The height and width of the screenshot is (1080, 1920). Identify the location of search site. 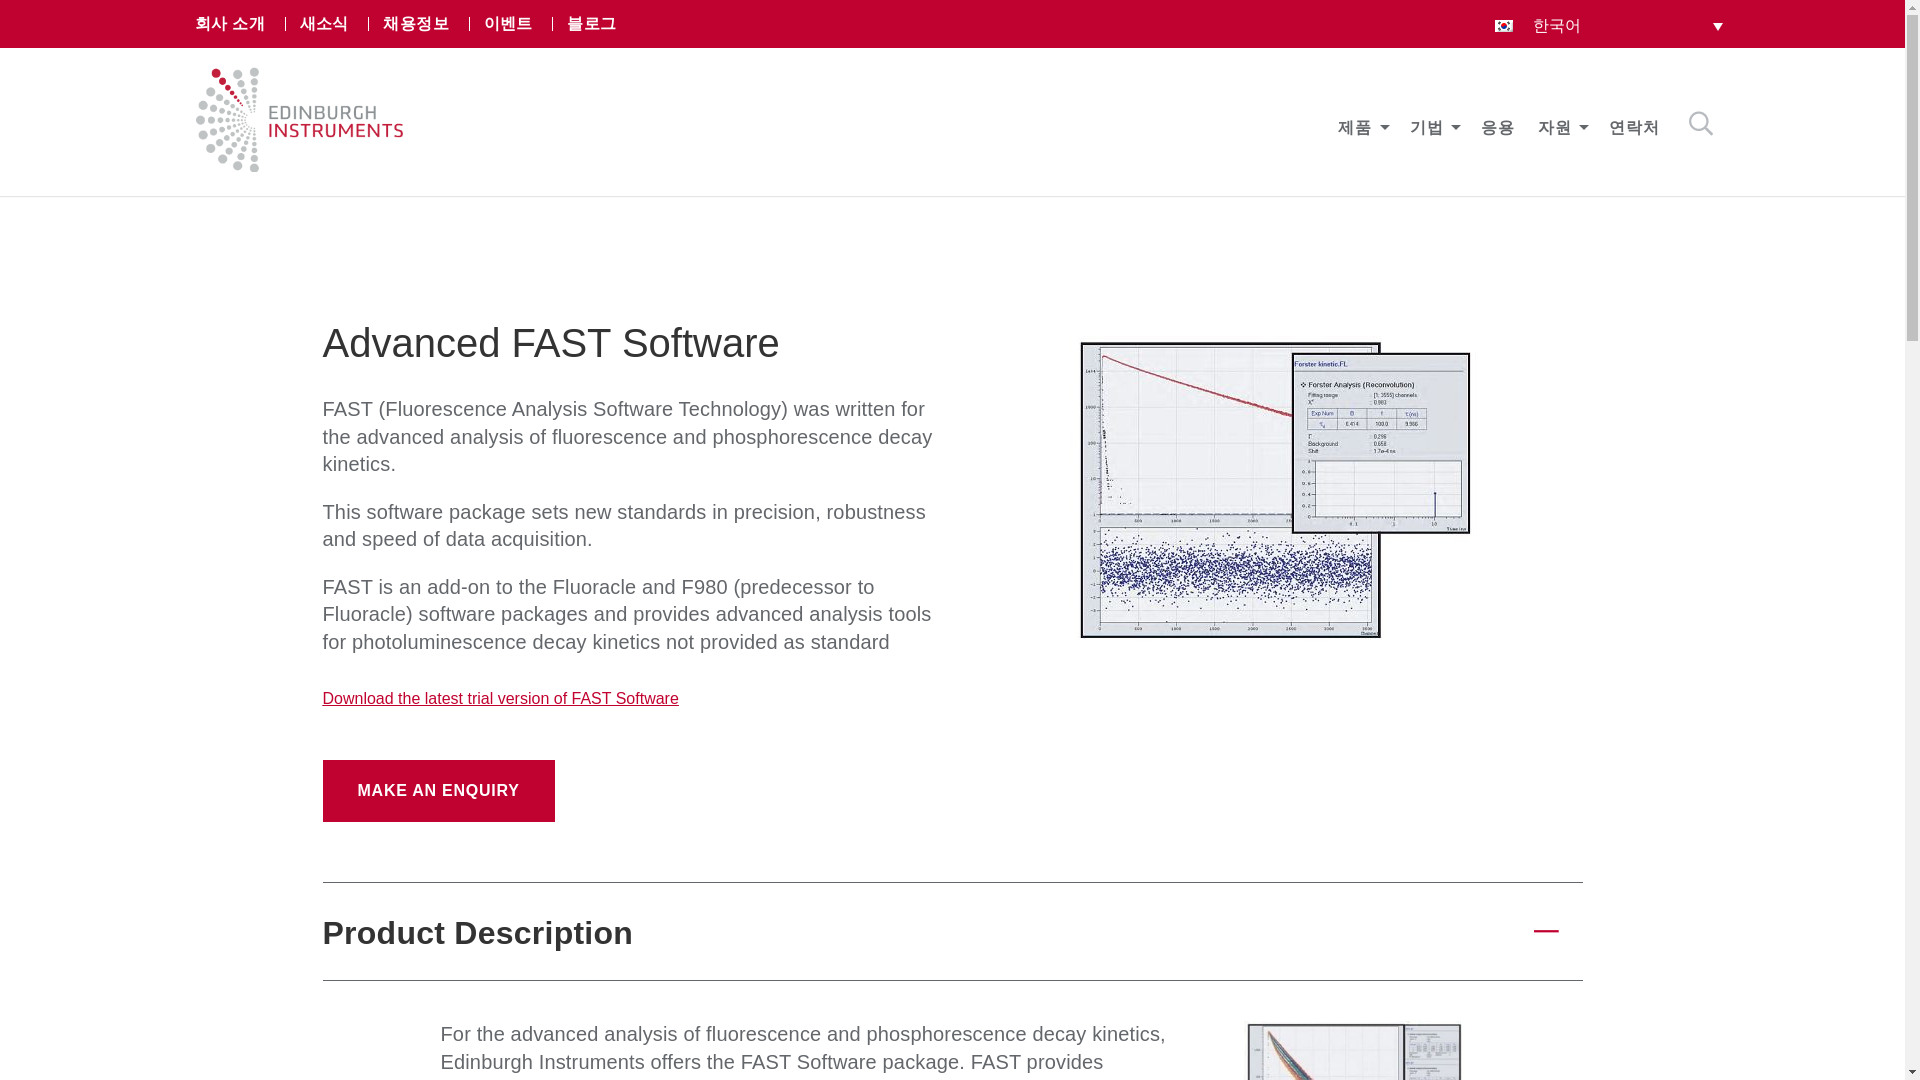
(1700, 124).